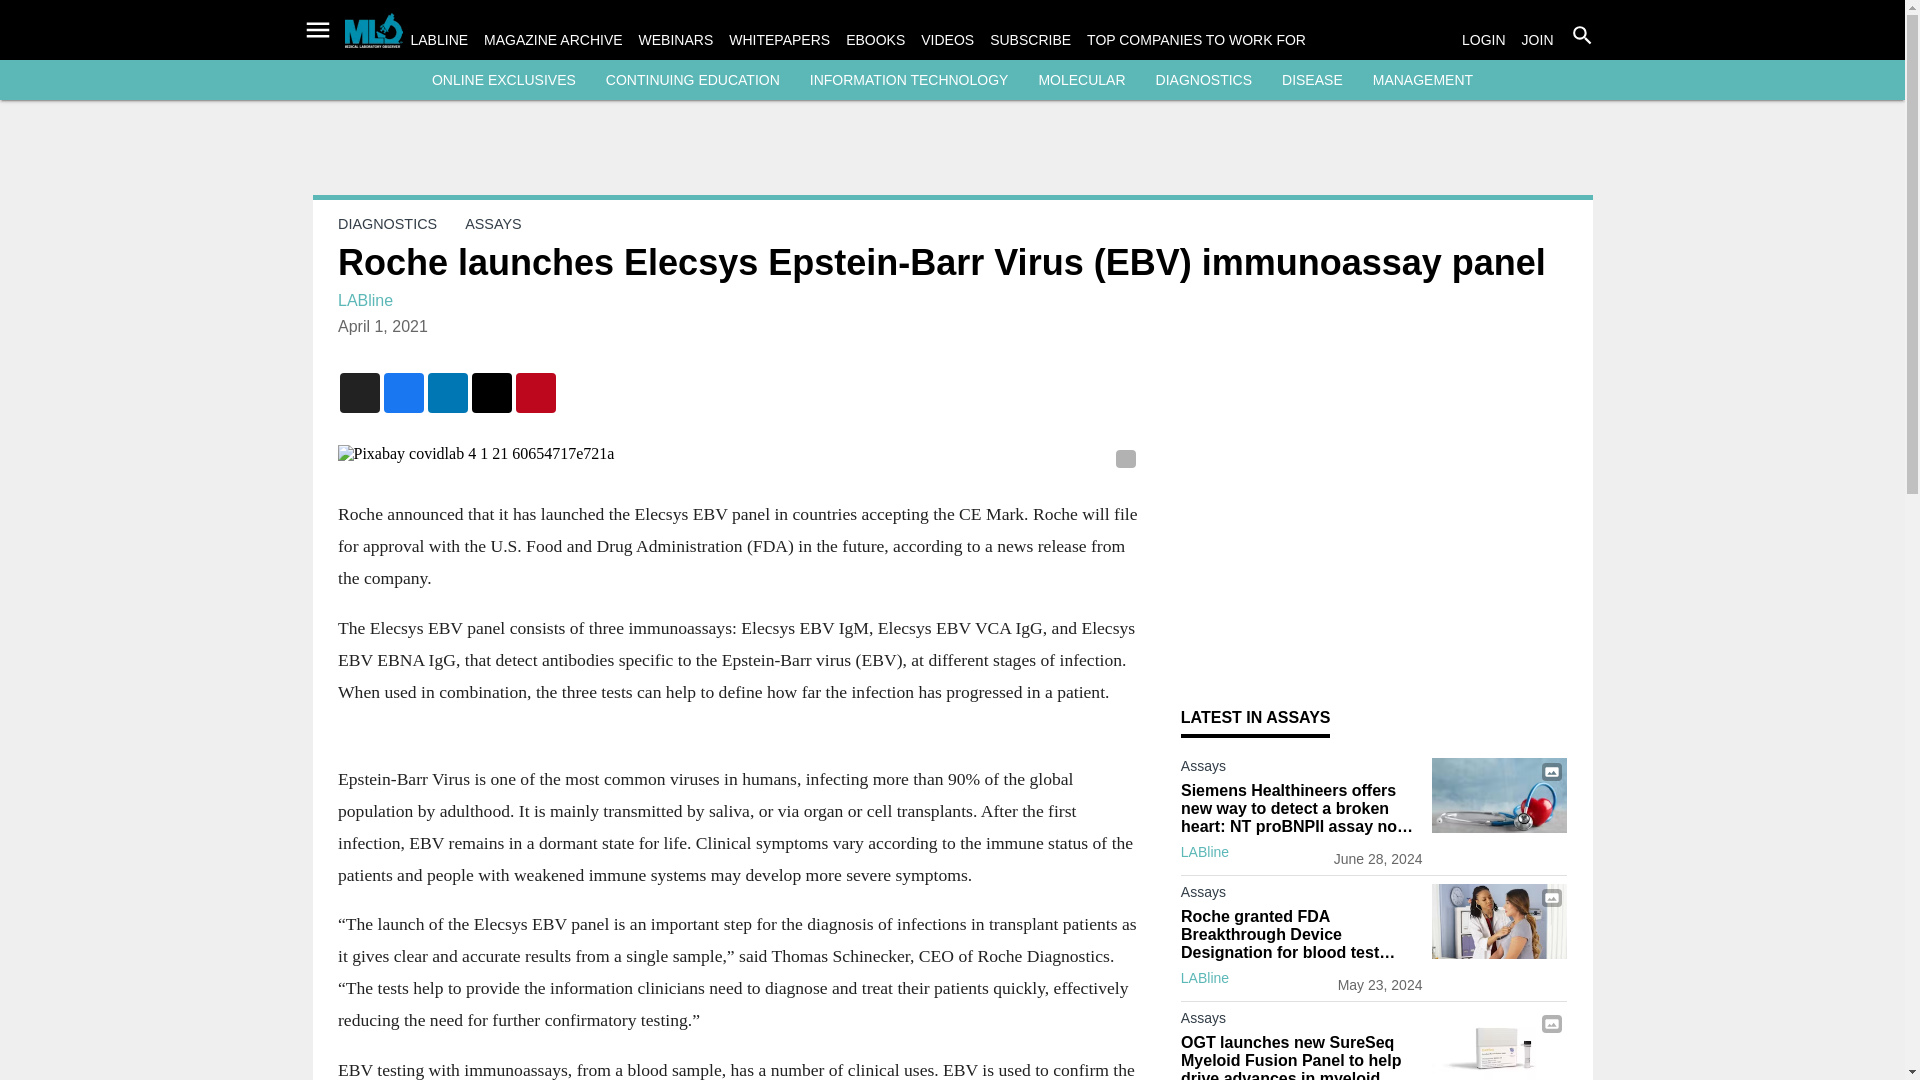 The height and width of the screenshot is (1080, 1920). Describe the element at coordinates (552, 40) in the screenshot. I see `MAGAZINE ARCHIVE` at that location.